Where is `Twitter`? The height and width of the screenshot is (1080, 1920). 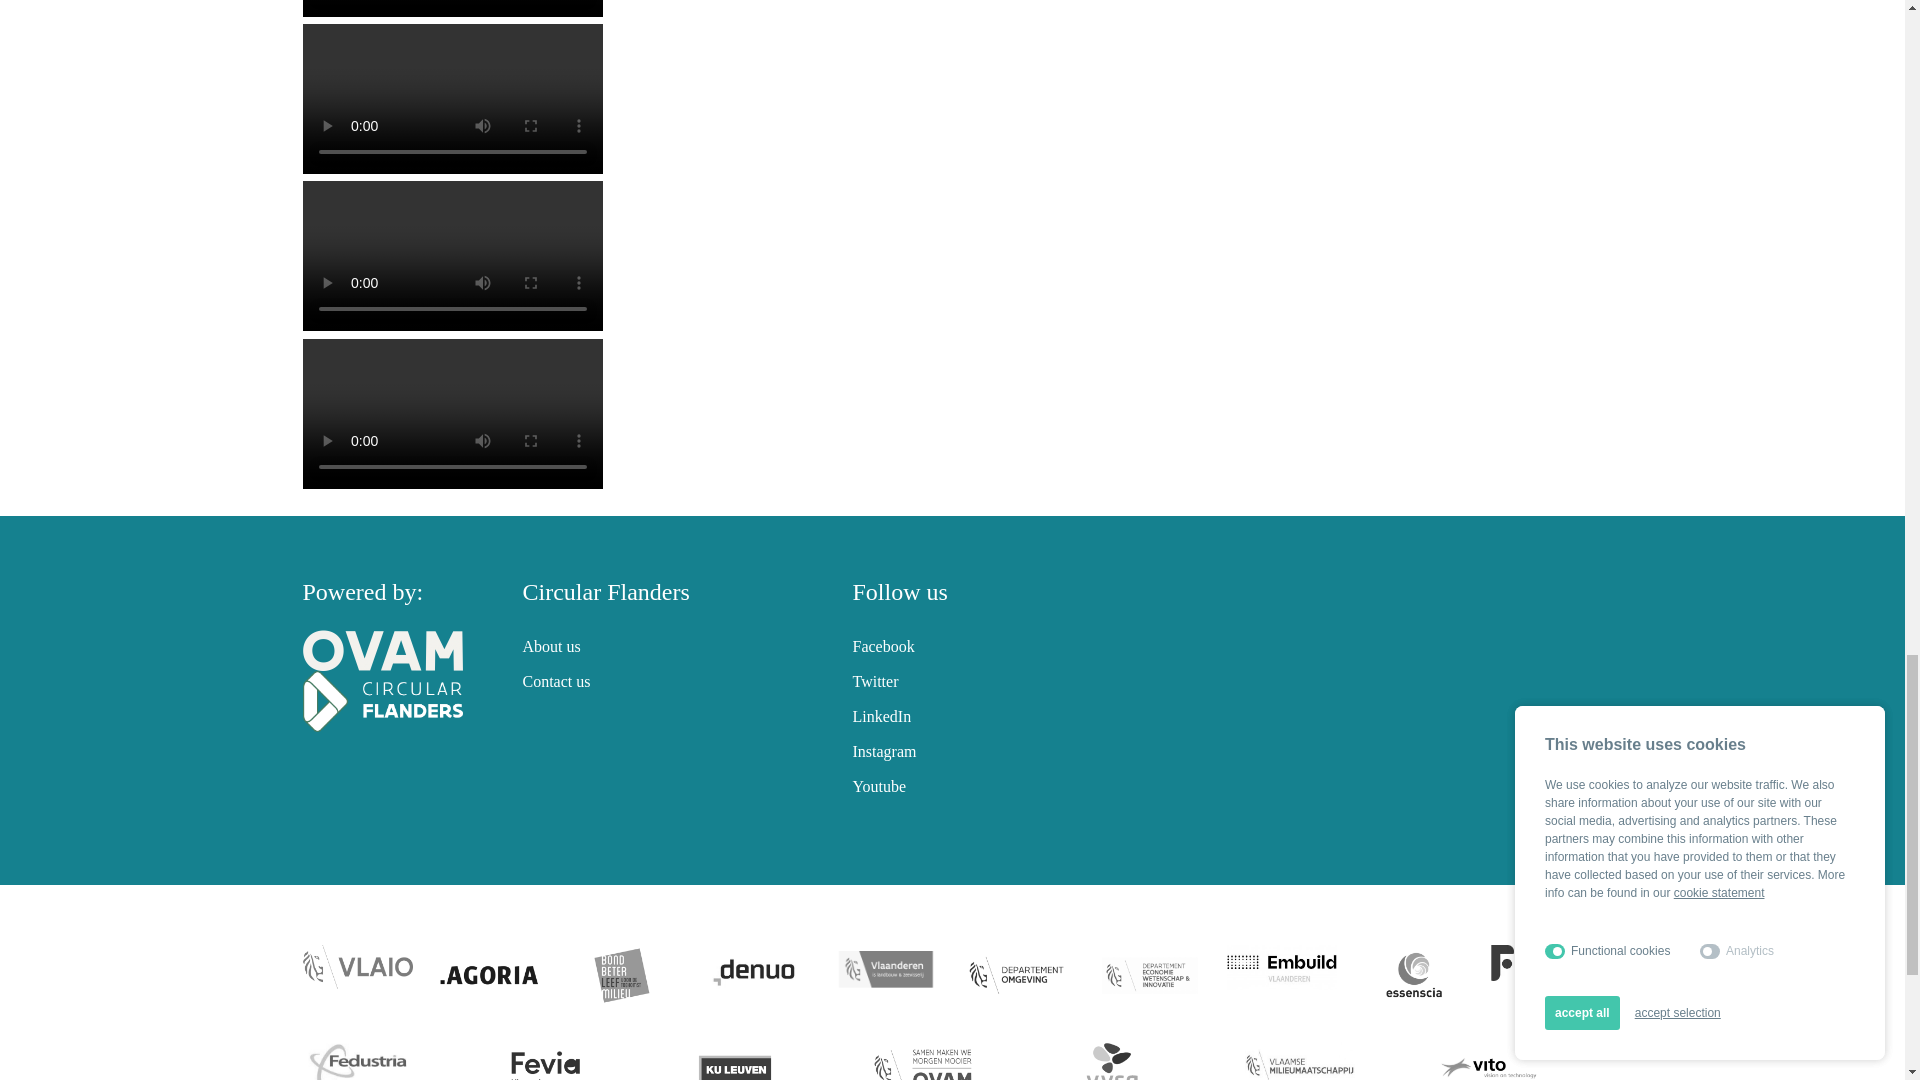 Twitter is located at coordinates (875, 681).